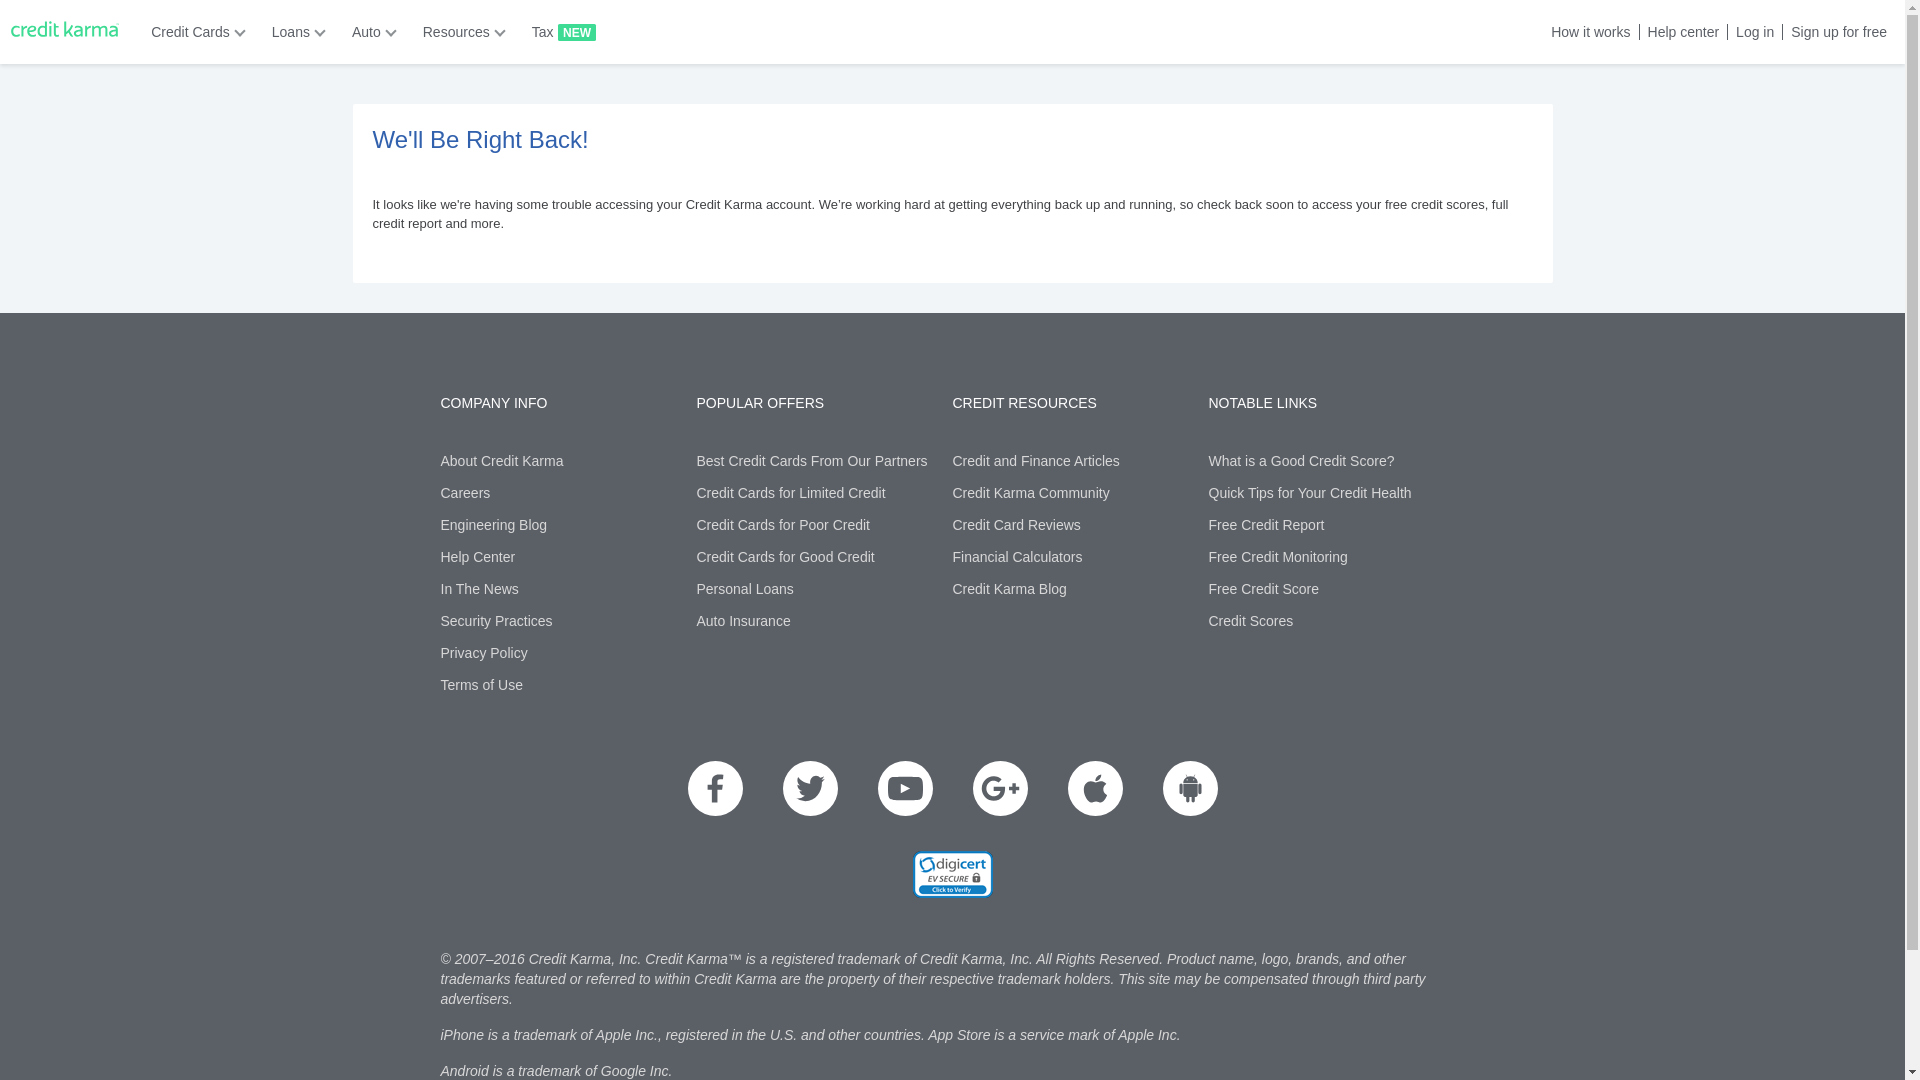 The height and width of the screenshot is (1080, 1920). What do you see at coordinates (715, 788) in the screenshot?
I see `Facebook` at bounding box center [715, 788].